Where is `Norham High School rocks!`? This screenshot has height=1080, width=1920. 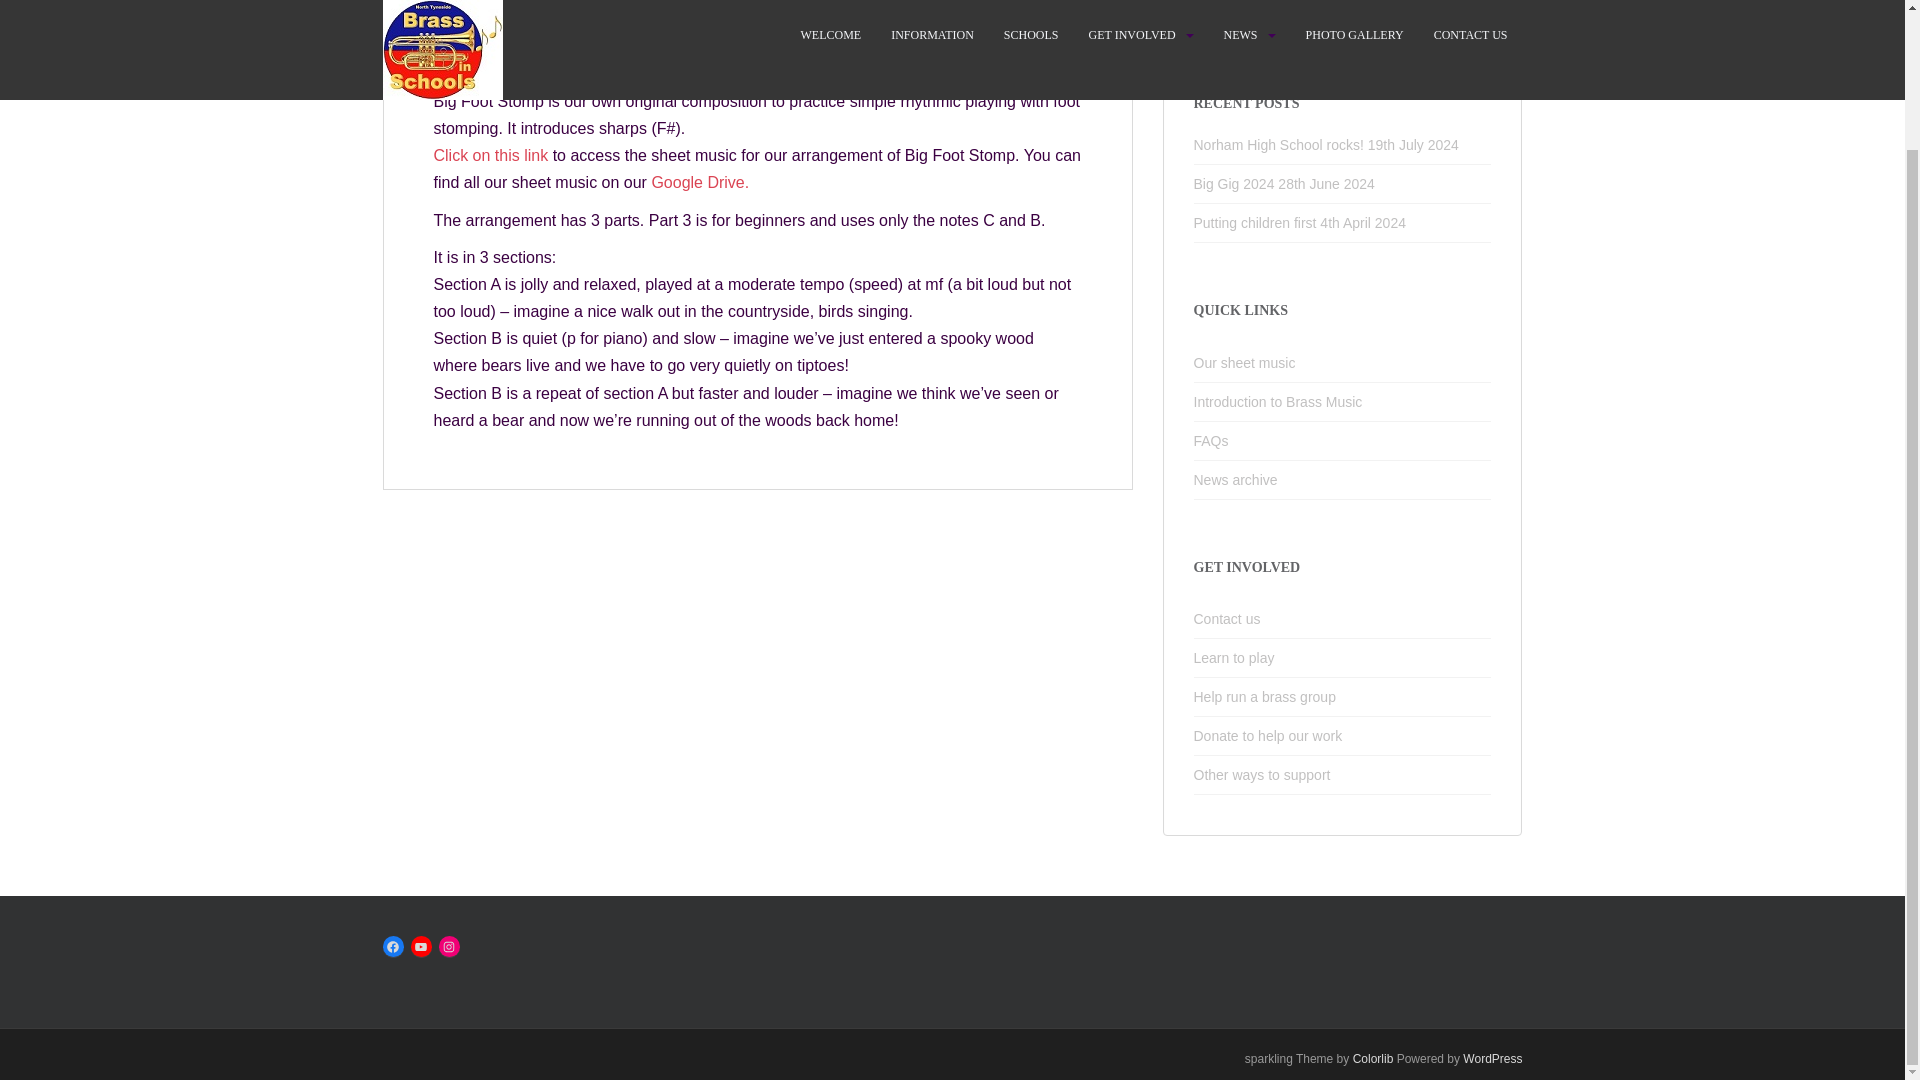
Norham High School rocks! is located at coordinates (1278, 145).